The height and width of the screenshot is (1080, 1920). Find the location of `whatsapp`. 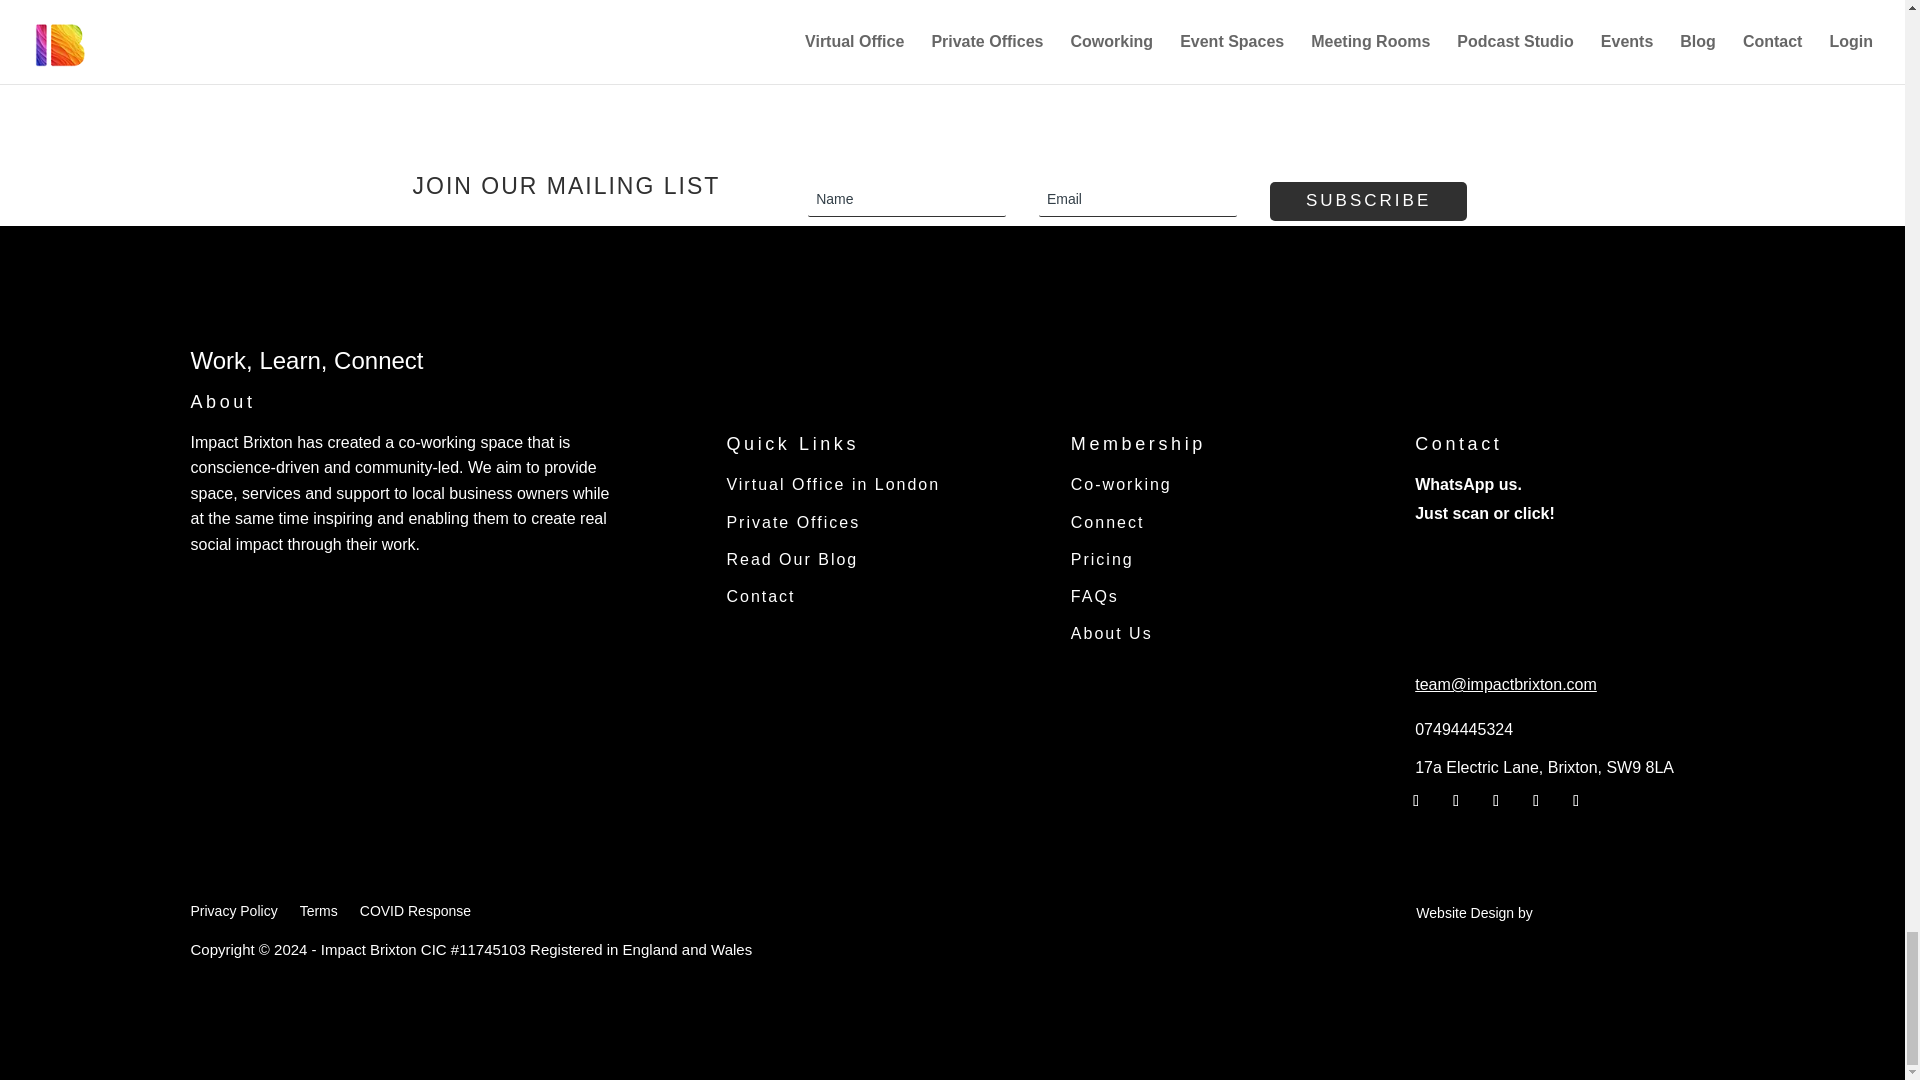

whatsapp is located at coordinates (1464, 583).